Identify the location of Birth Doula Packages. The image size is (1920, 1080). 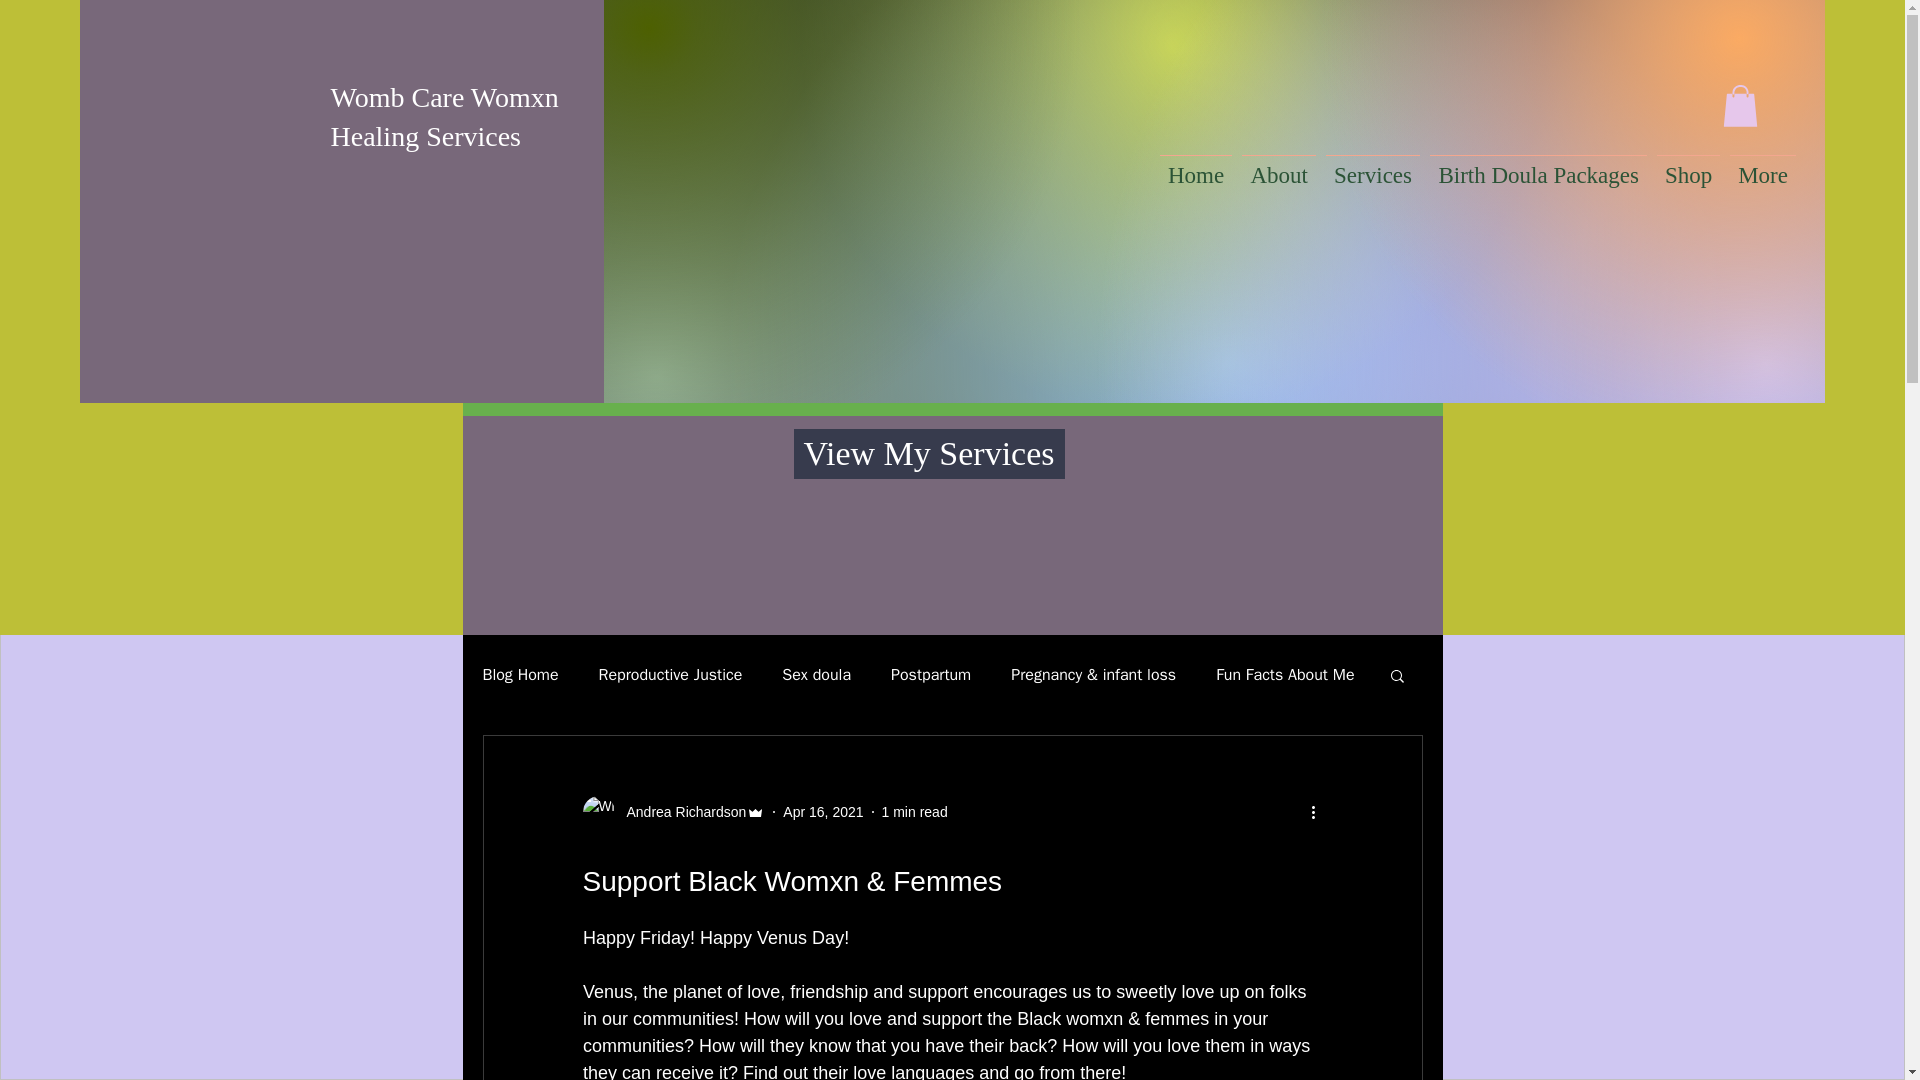
(1538, 167).